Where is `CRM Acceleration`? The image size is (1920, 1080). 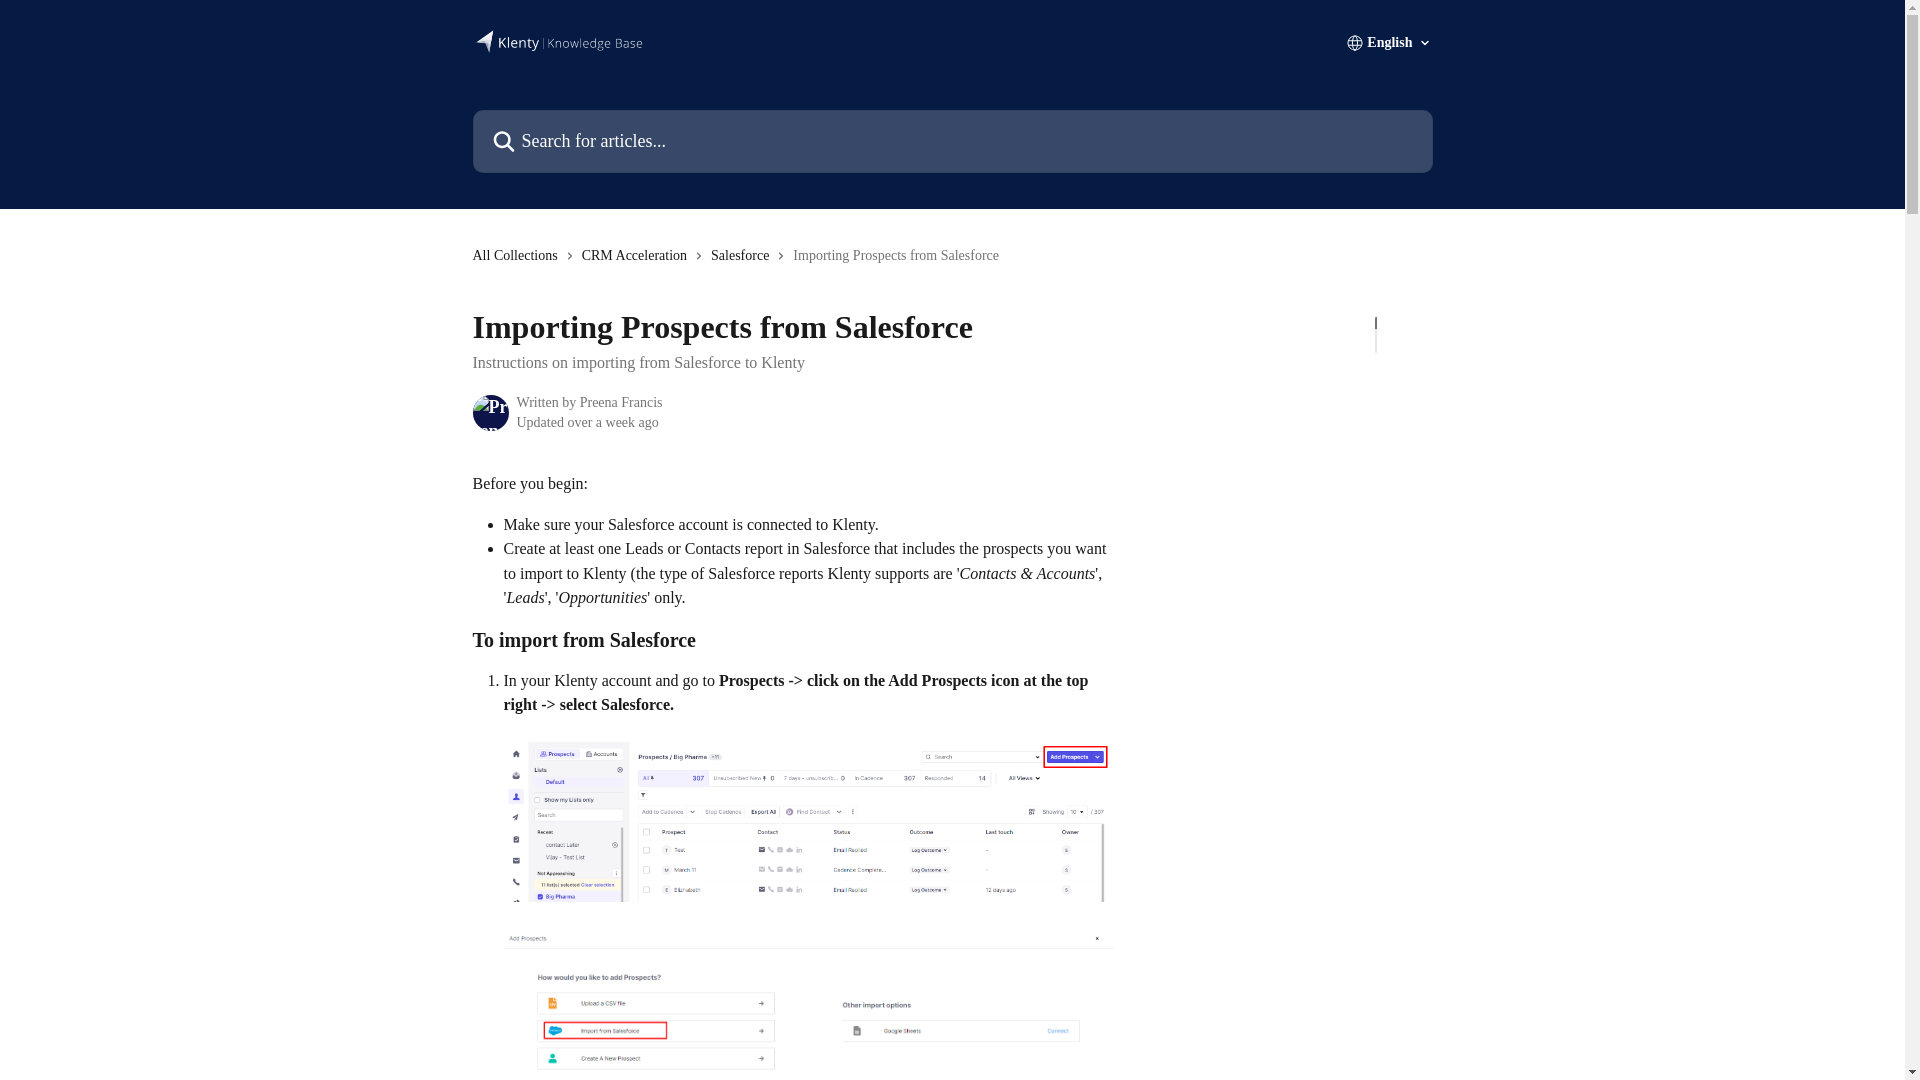 CRM Acceleration is located at coordinates (638, 256).